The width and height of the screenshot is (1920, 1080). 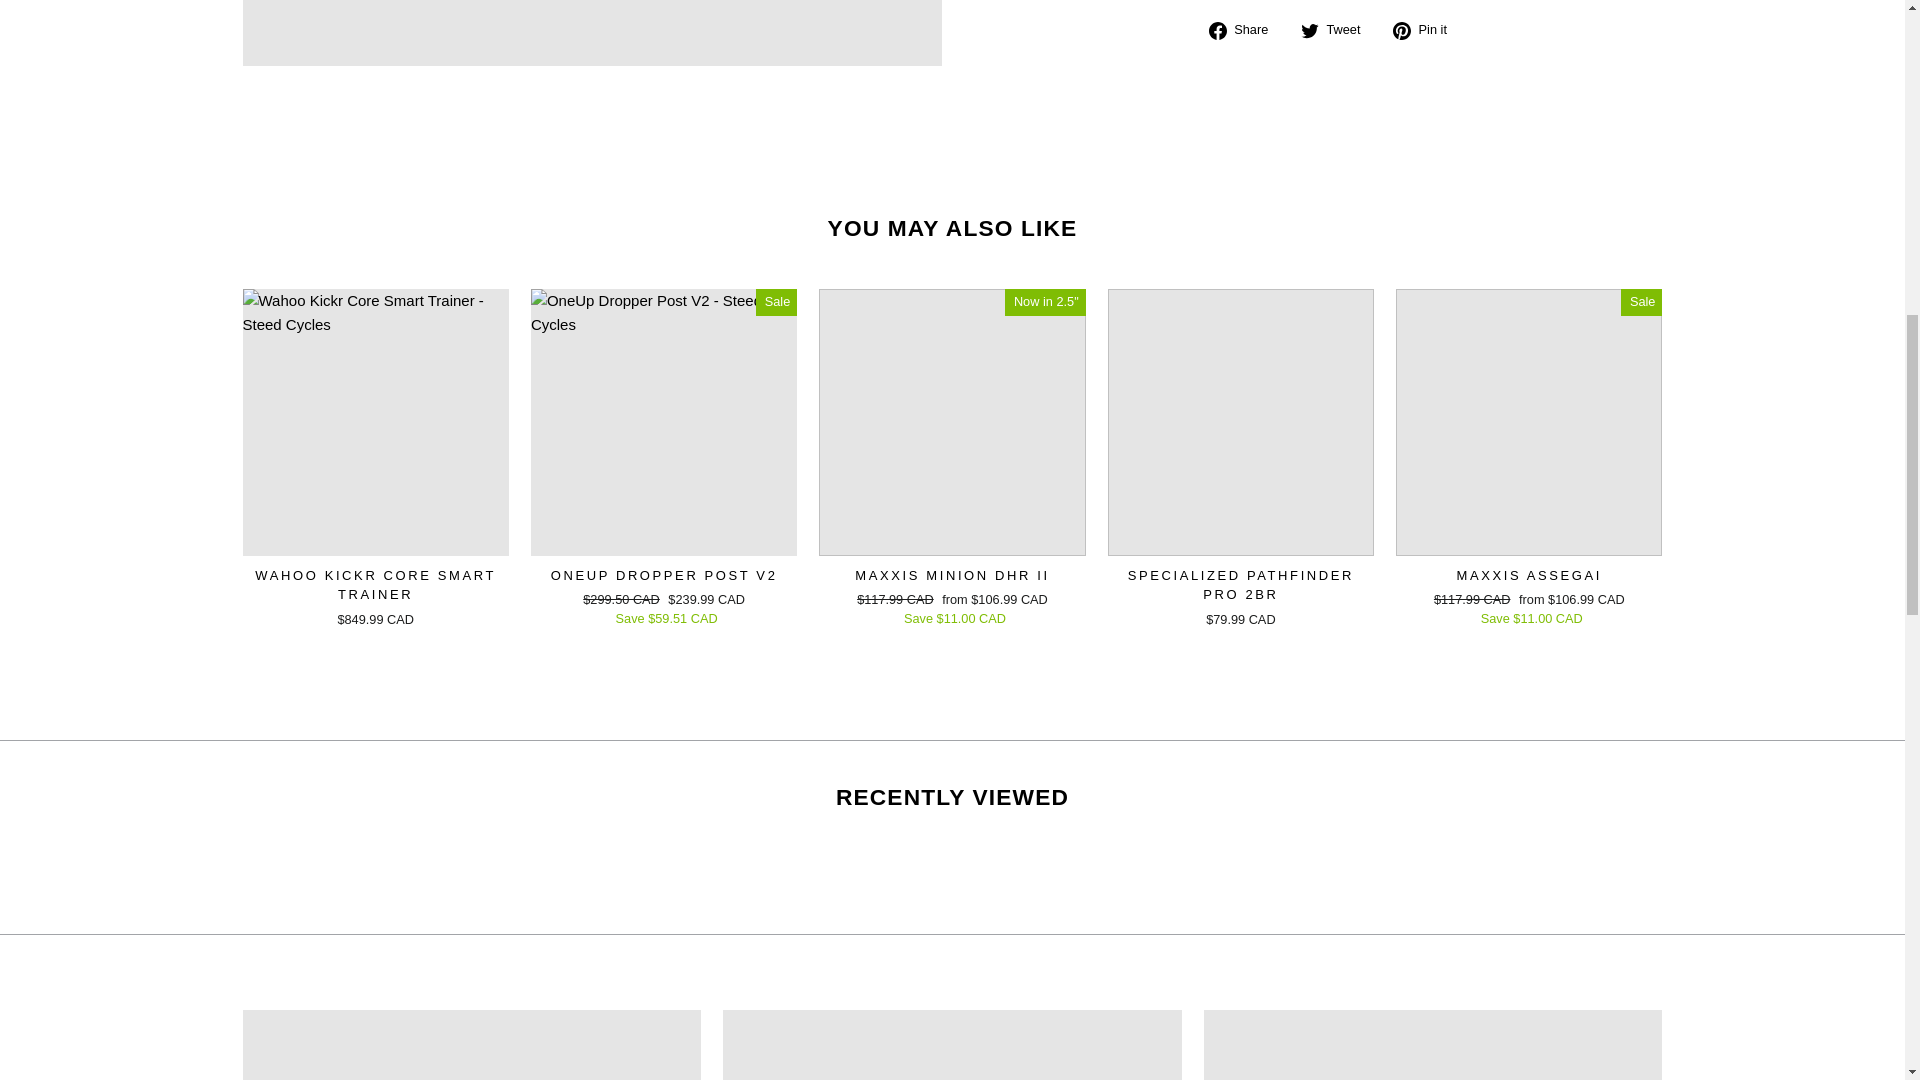 I want to click on Share on Facebook, so click(x=1246, y=30).